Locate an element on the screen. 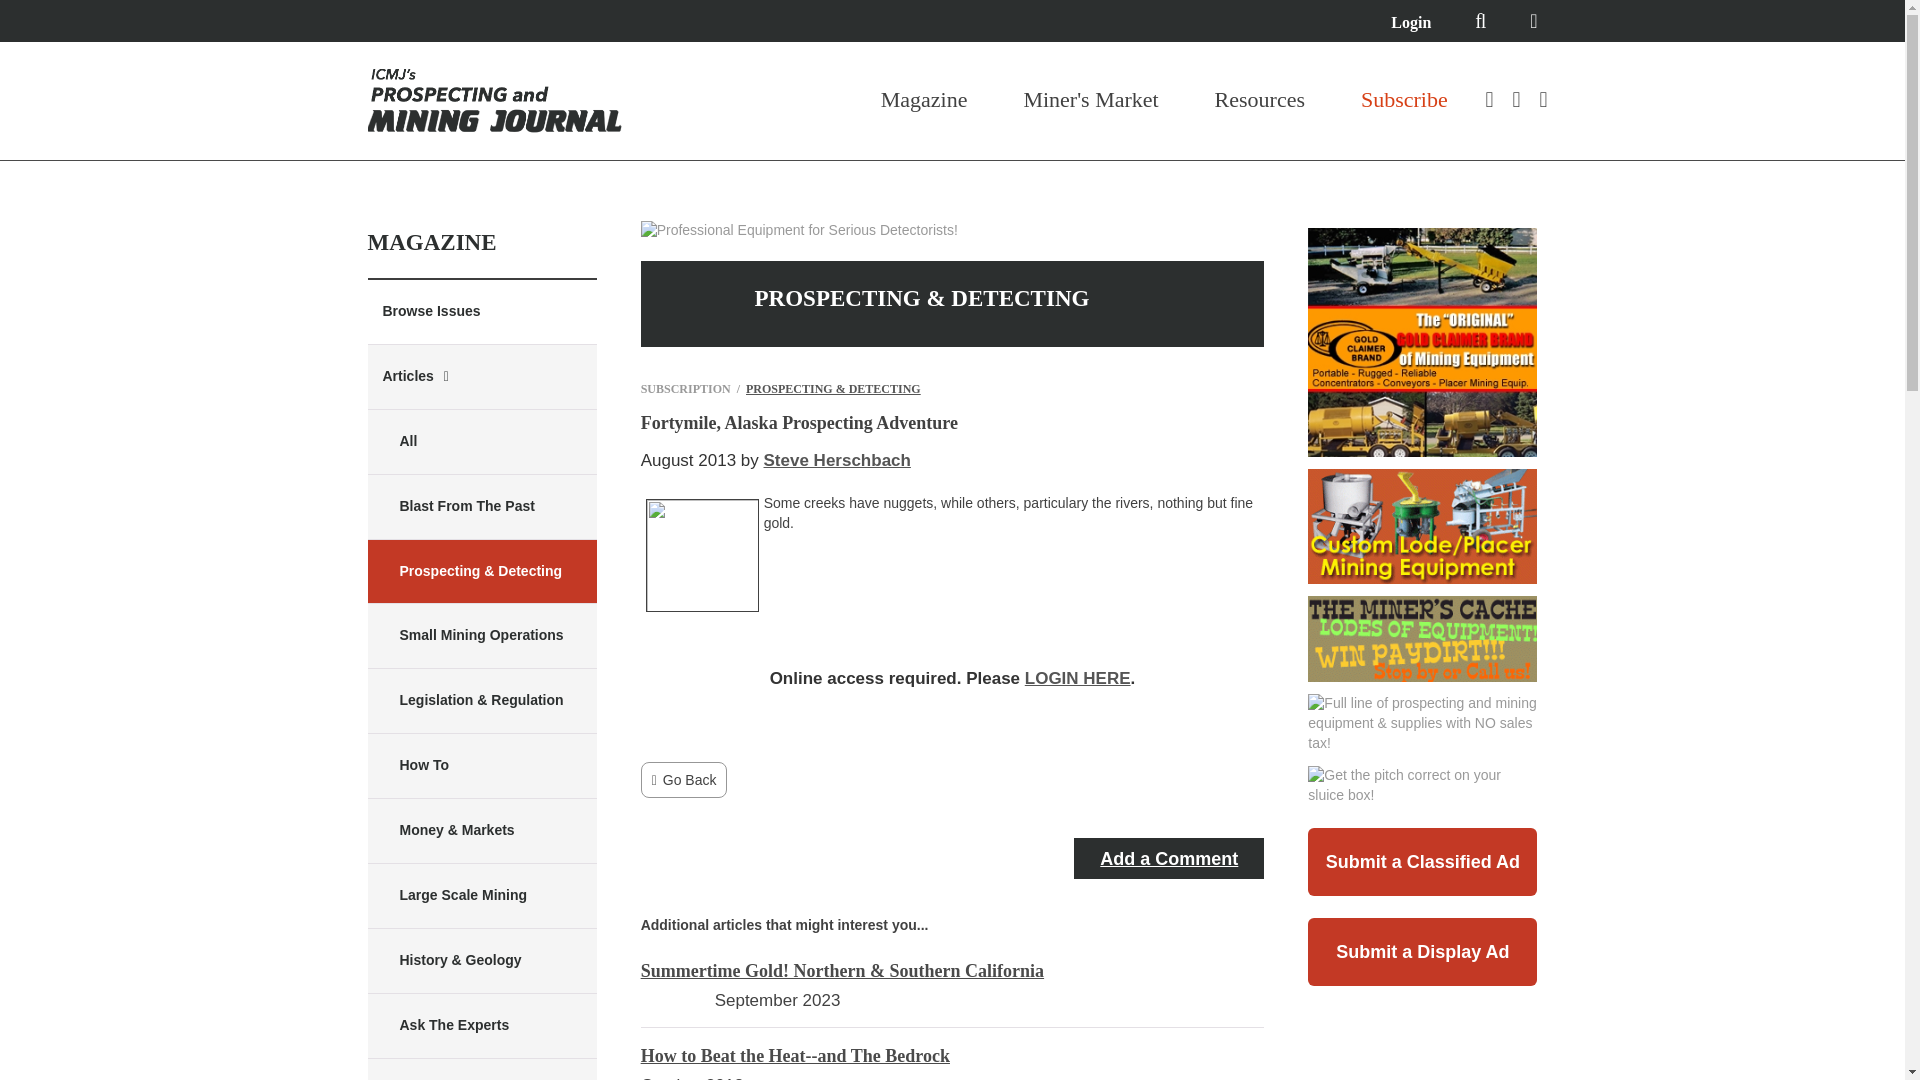 This screenshot has height=1080, width=1920. Magazine is located at coordinates (924, 100).